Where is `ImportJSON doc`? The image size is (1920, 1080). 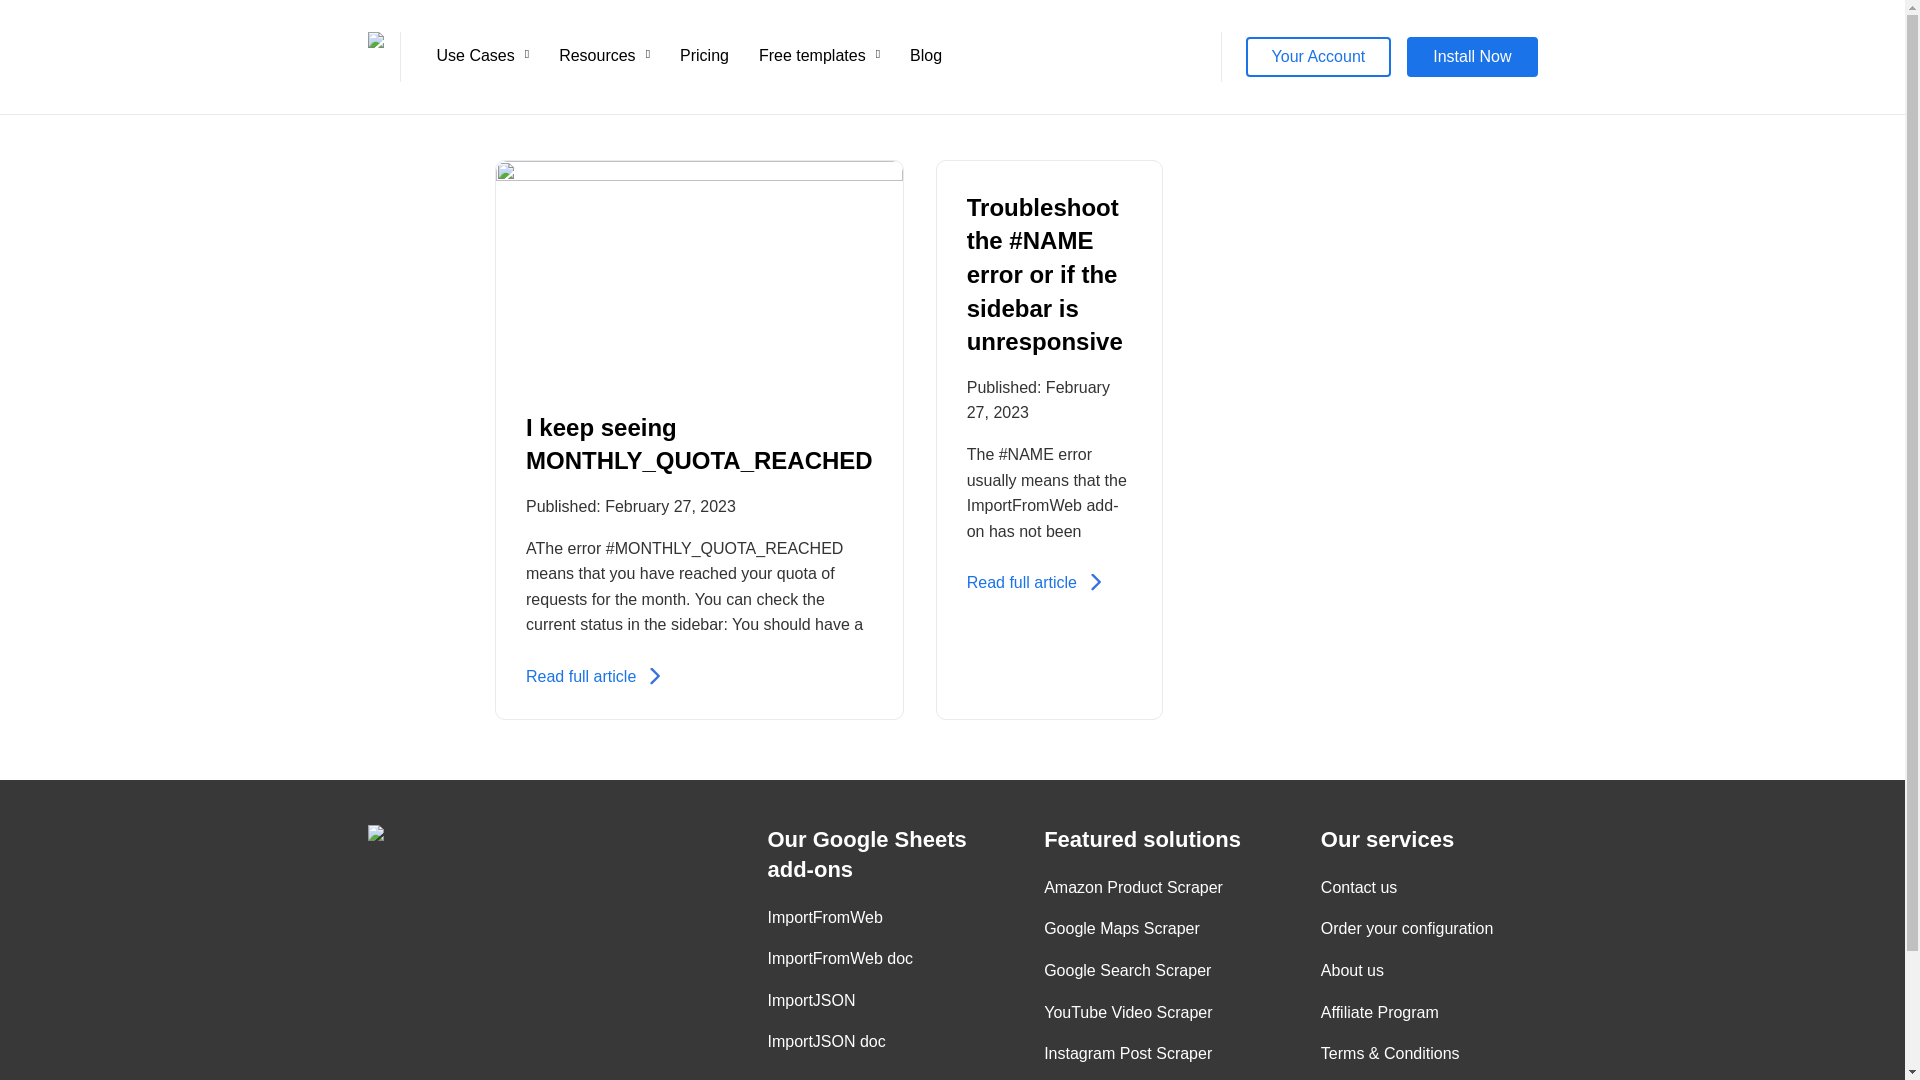
ImportJSON doc is located at coordinates (826, 1041).